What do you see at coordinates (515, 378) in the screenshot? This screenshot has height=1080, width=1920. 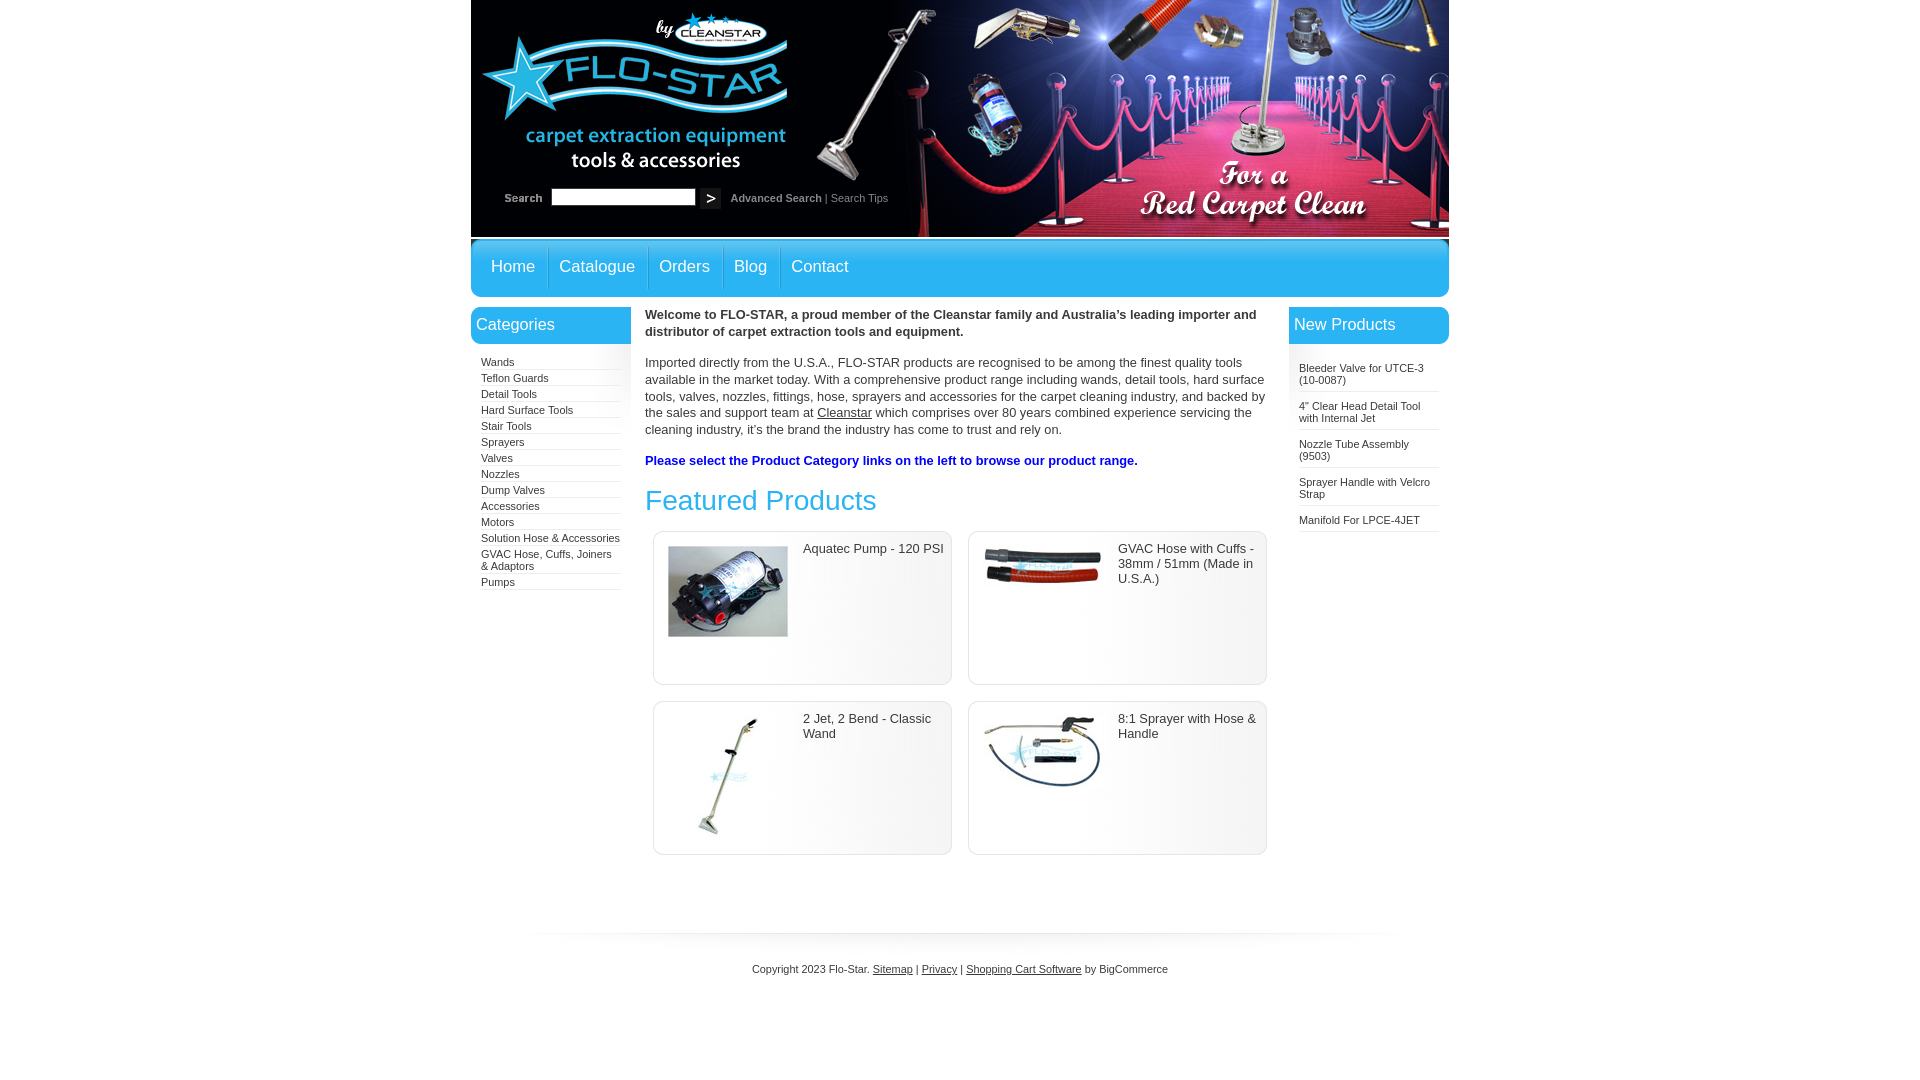 I see `Teflon Guards` at bounding box center [515, 378].